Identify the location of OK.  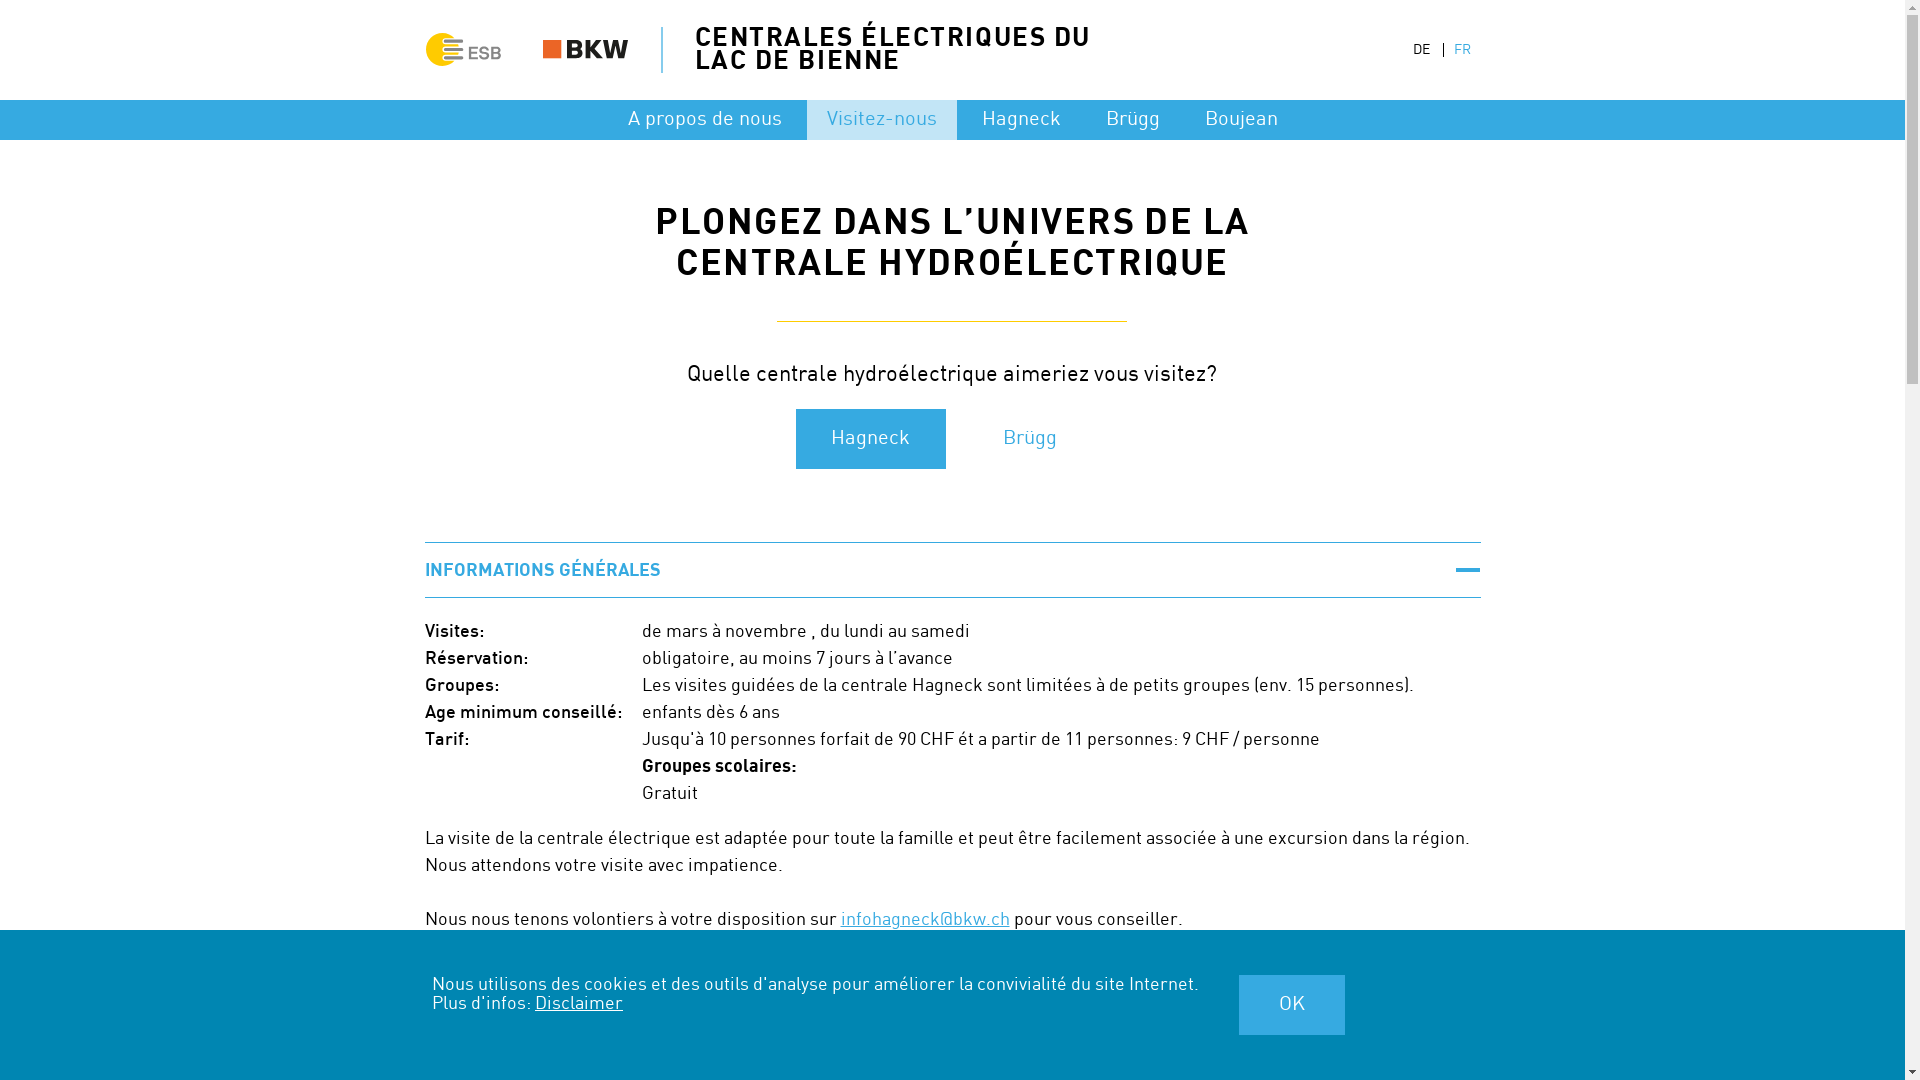
(1292, 1005).